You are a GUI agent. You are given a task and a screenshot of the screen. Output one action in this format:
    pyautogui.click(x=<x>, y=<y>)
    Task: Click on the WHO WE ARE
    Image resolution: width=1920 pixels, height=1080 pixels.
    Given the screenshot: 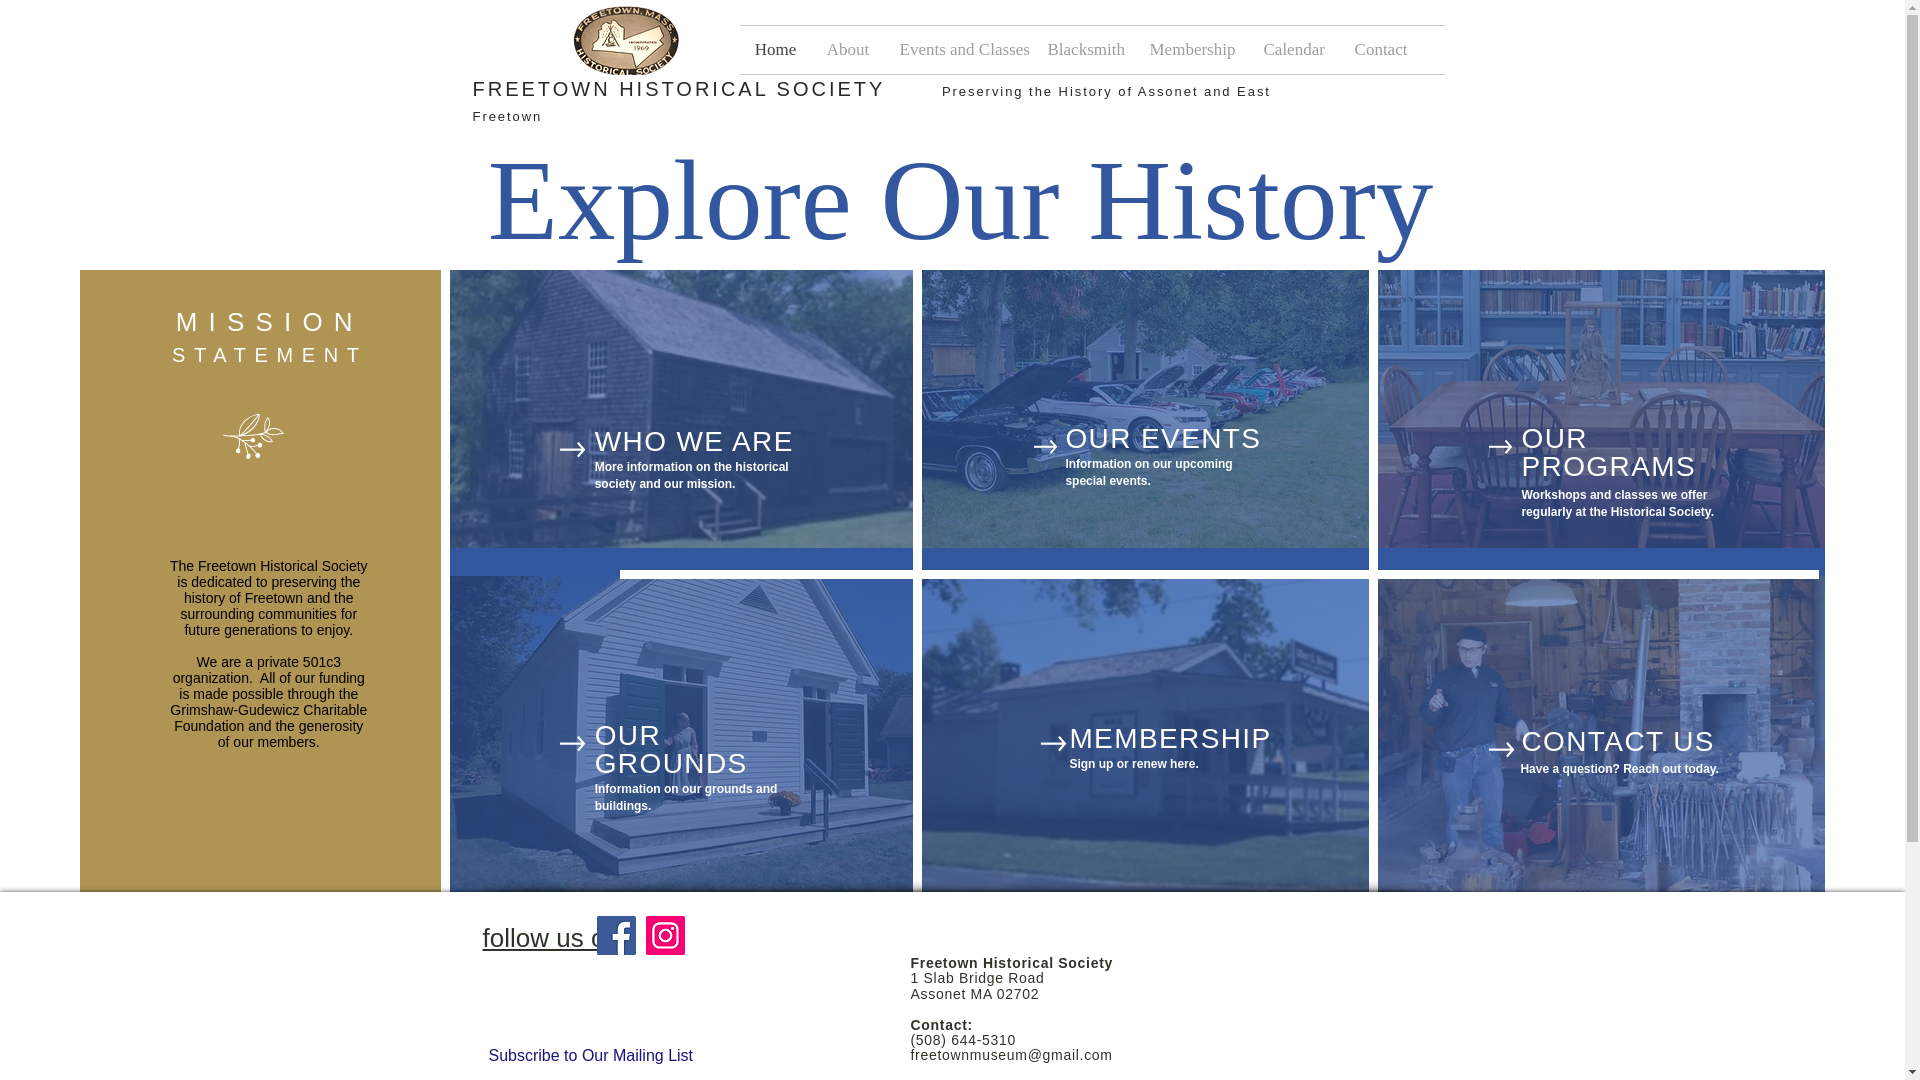 What is the action you would take?
    pyautogui.click(x=694, y=440)
    